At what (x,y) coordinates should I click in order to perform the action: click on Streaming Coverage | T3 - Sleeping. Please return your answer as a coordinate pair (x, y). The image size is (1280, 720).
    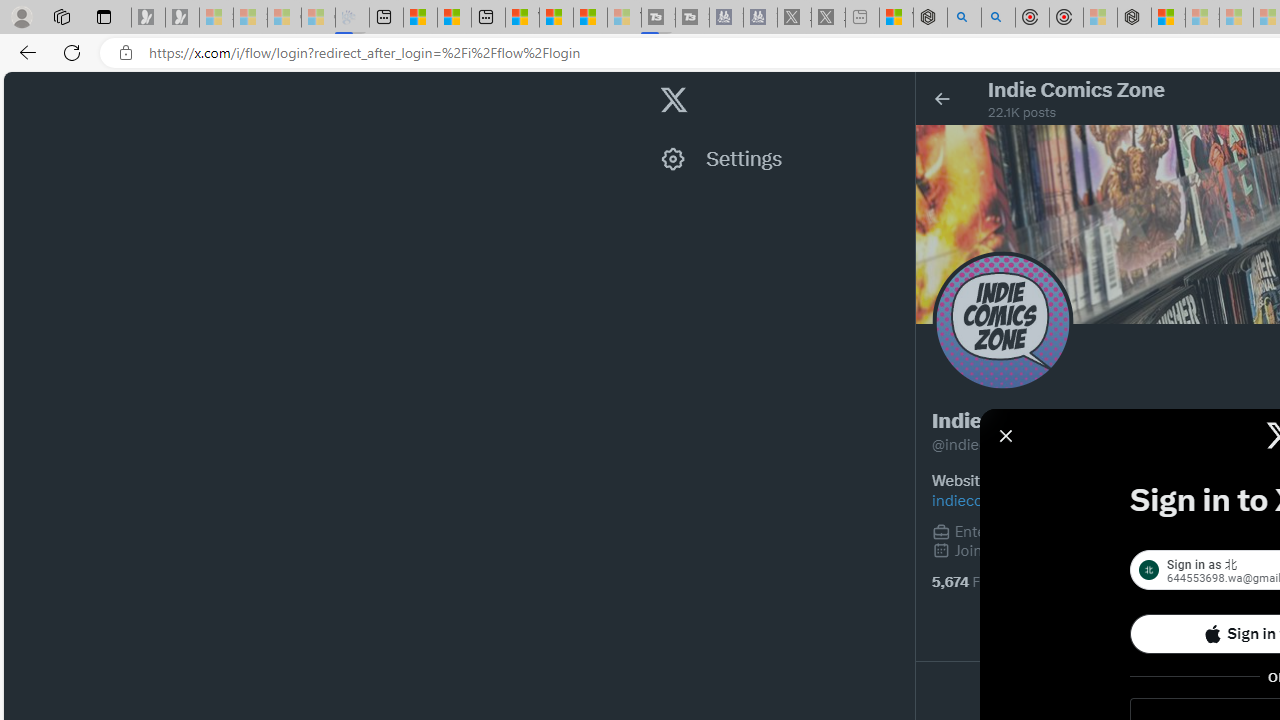
    Looking at the image, I should click on (658, 18).